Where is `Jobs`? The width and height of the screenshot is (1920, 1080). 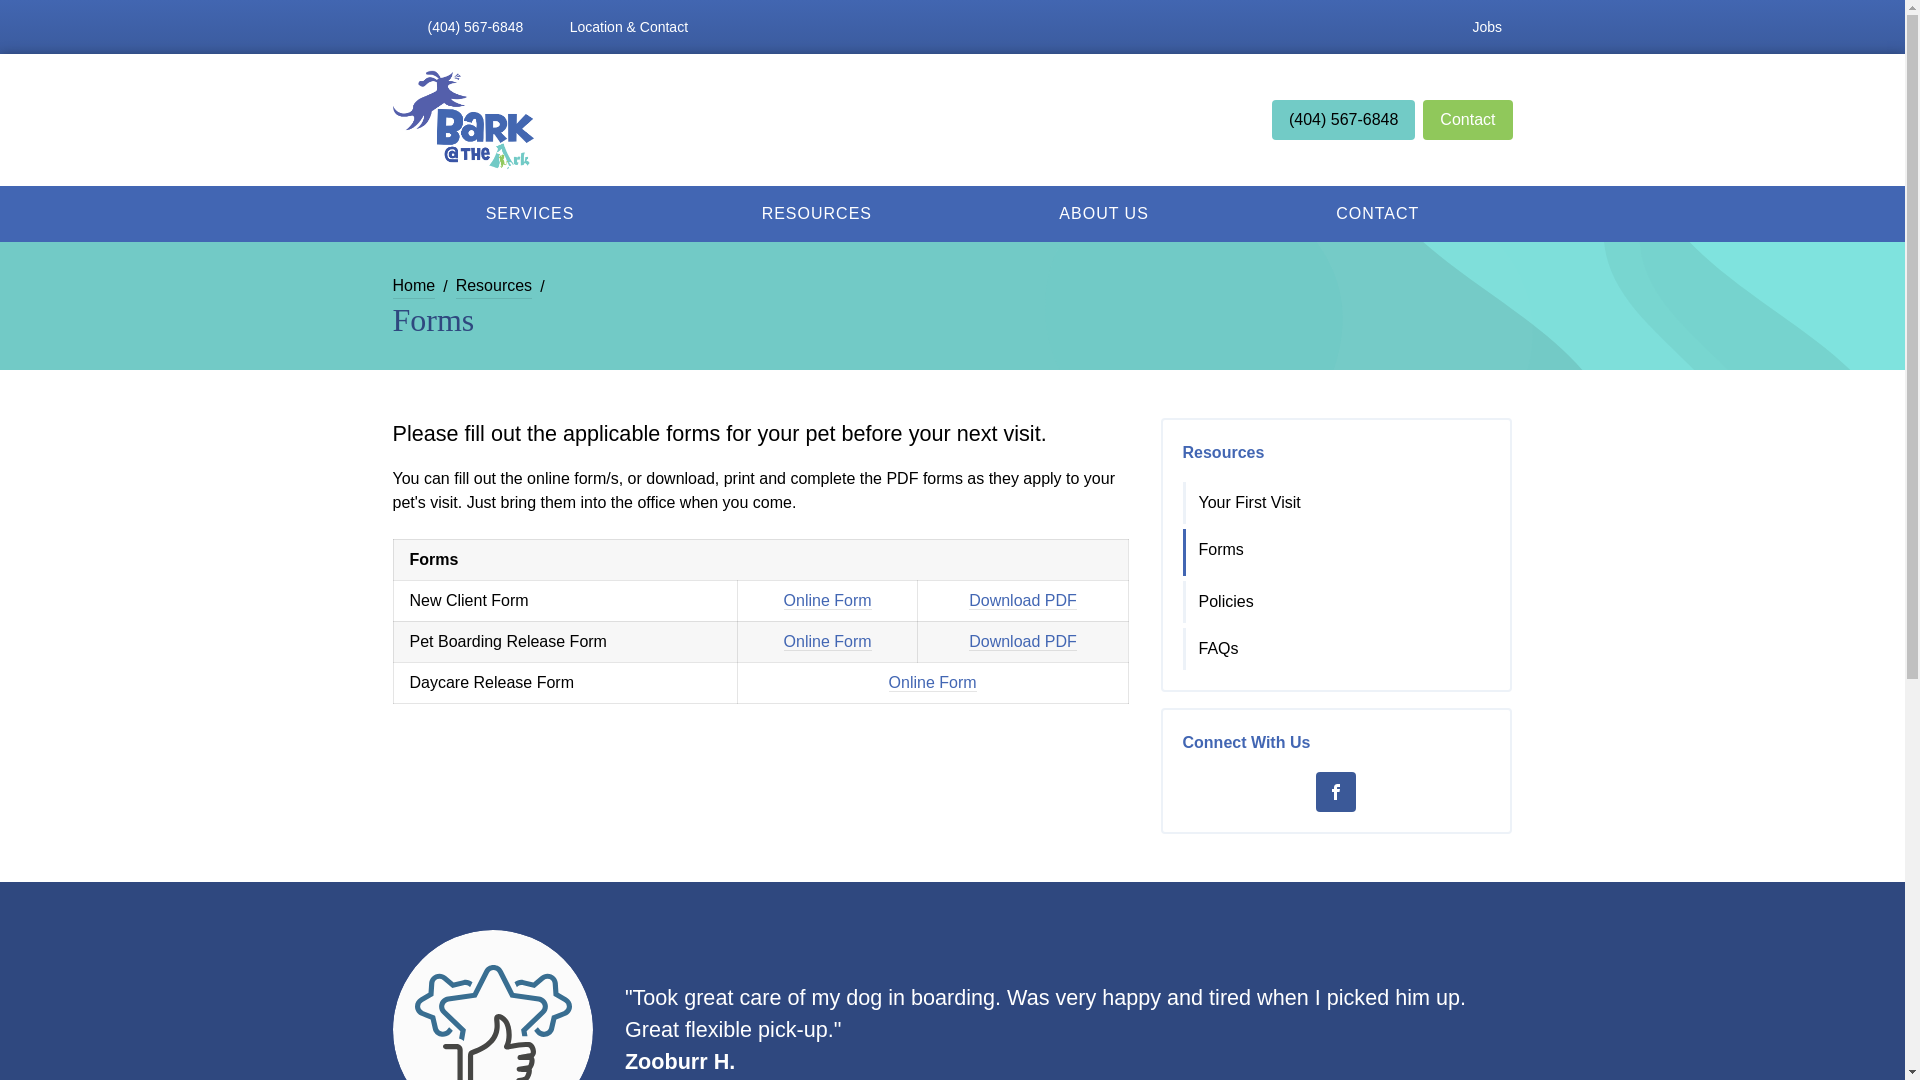 Jobs is located at coordinates (1486, 26).